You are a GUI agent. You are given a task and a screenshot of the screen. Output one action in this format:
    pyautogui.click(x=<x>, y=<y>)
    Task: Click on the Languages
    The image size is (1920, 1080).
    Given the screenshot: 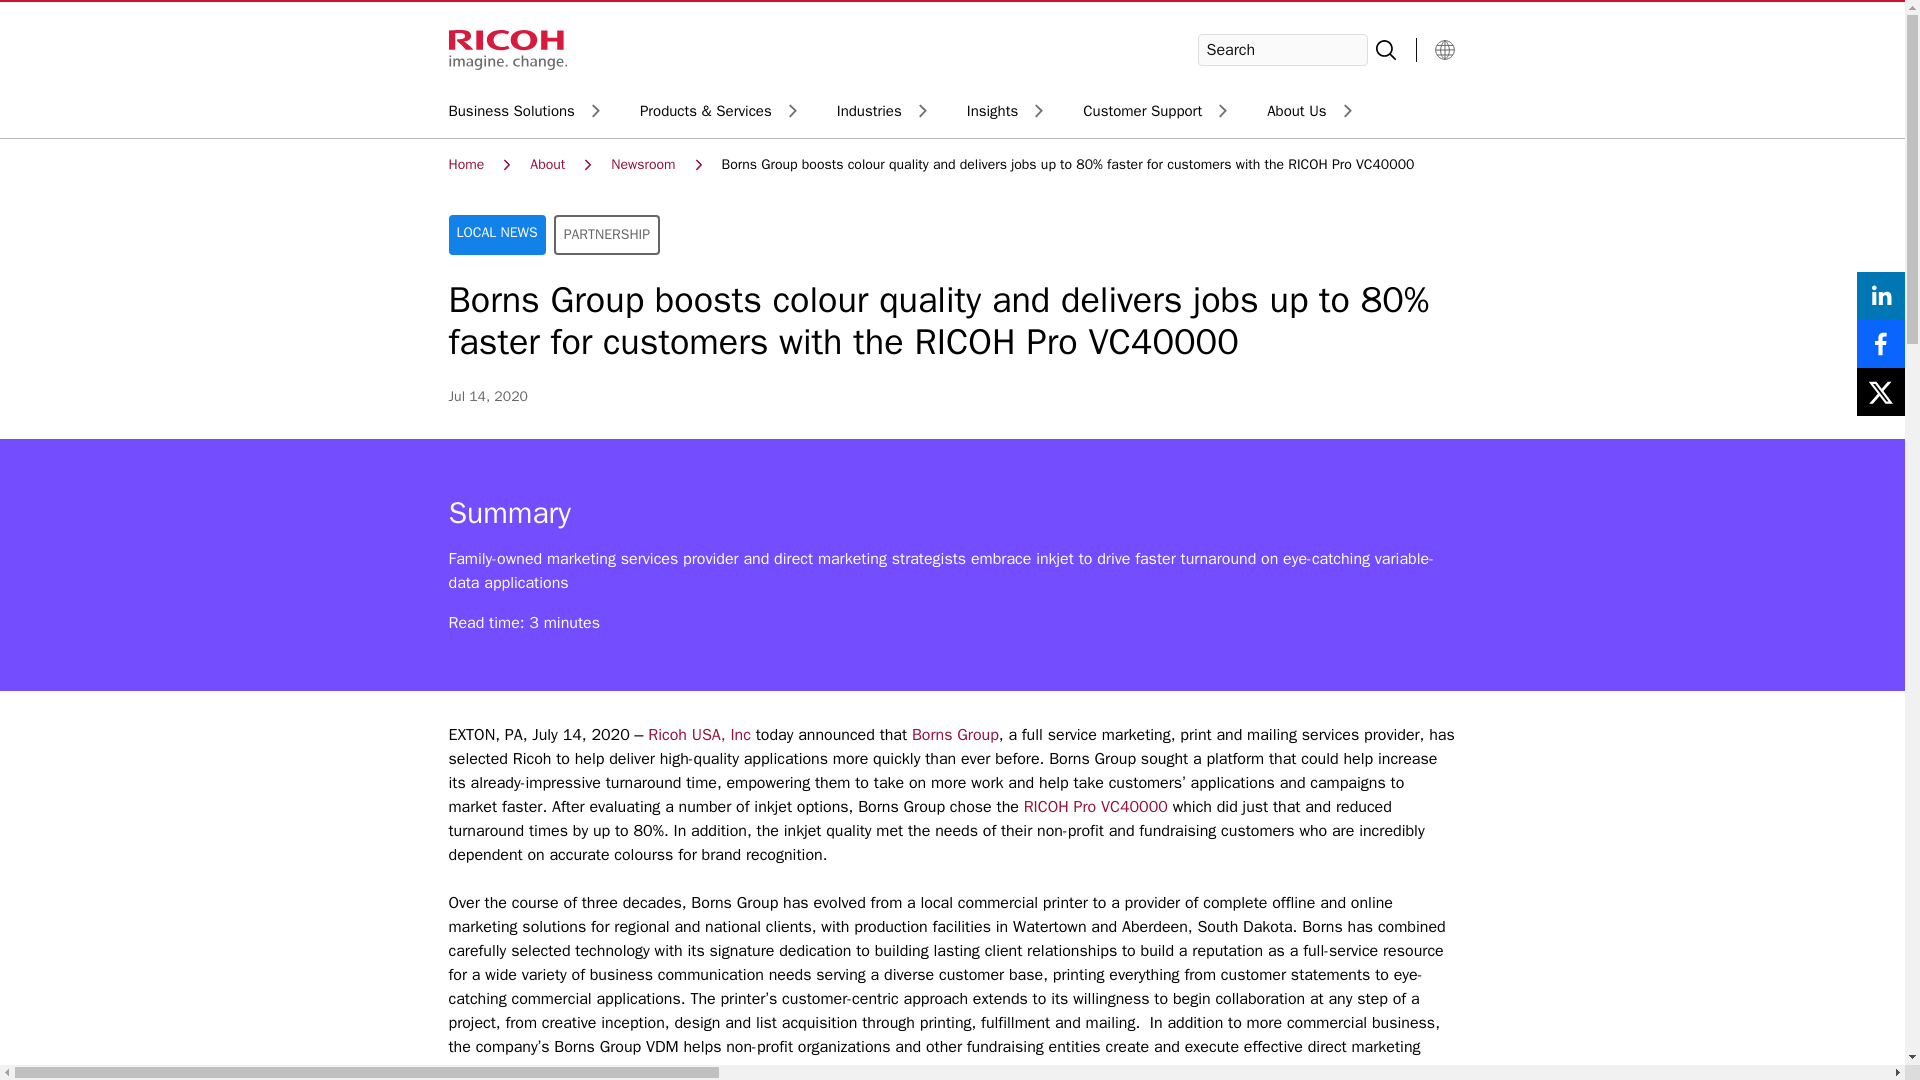 What is the action you would take?
    pyautogui.click(x=506, y=50)
    